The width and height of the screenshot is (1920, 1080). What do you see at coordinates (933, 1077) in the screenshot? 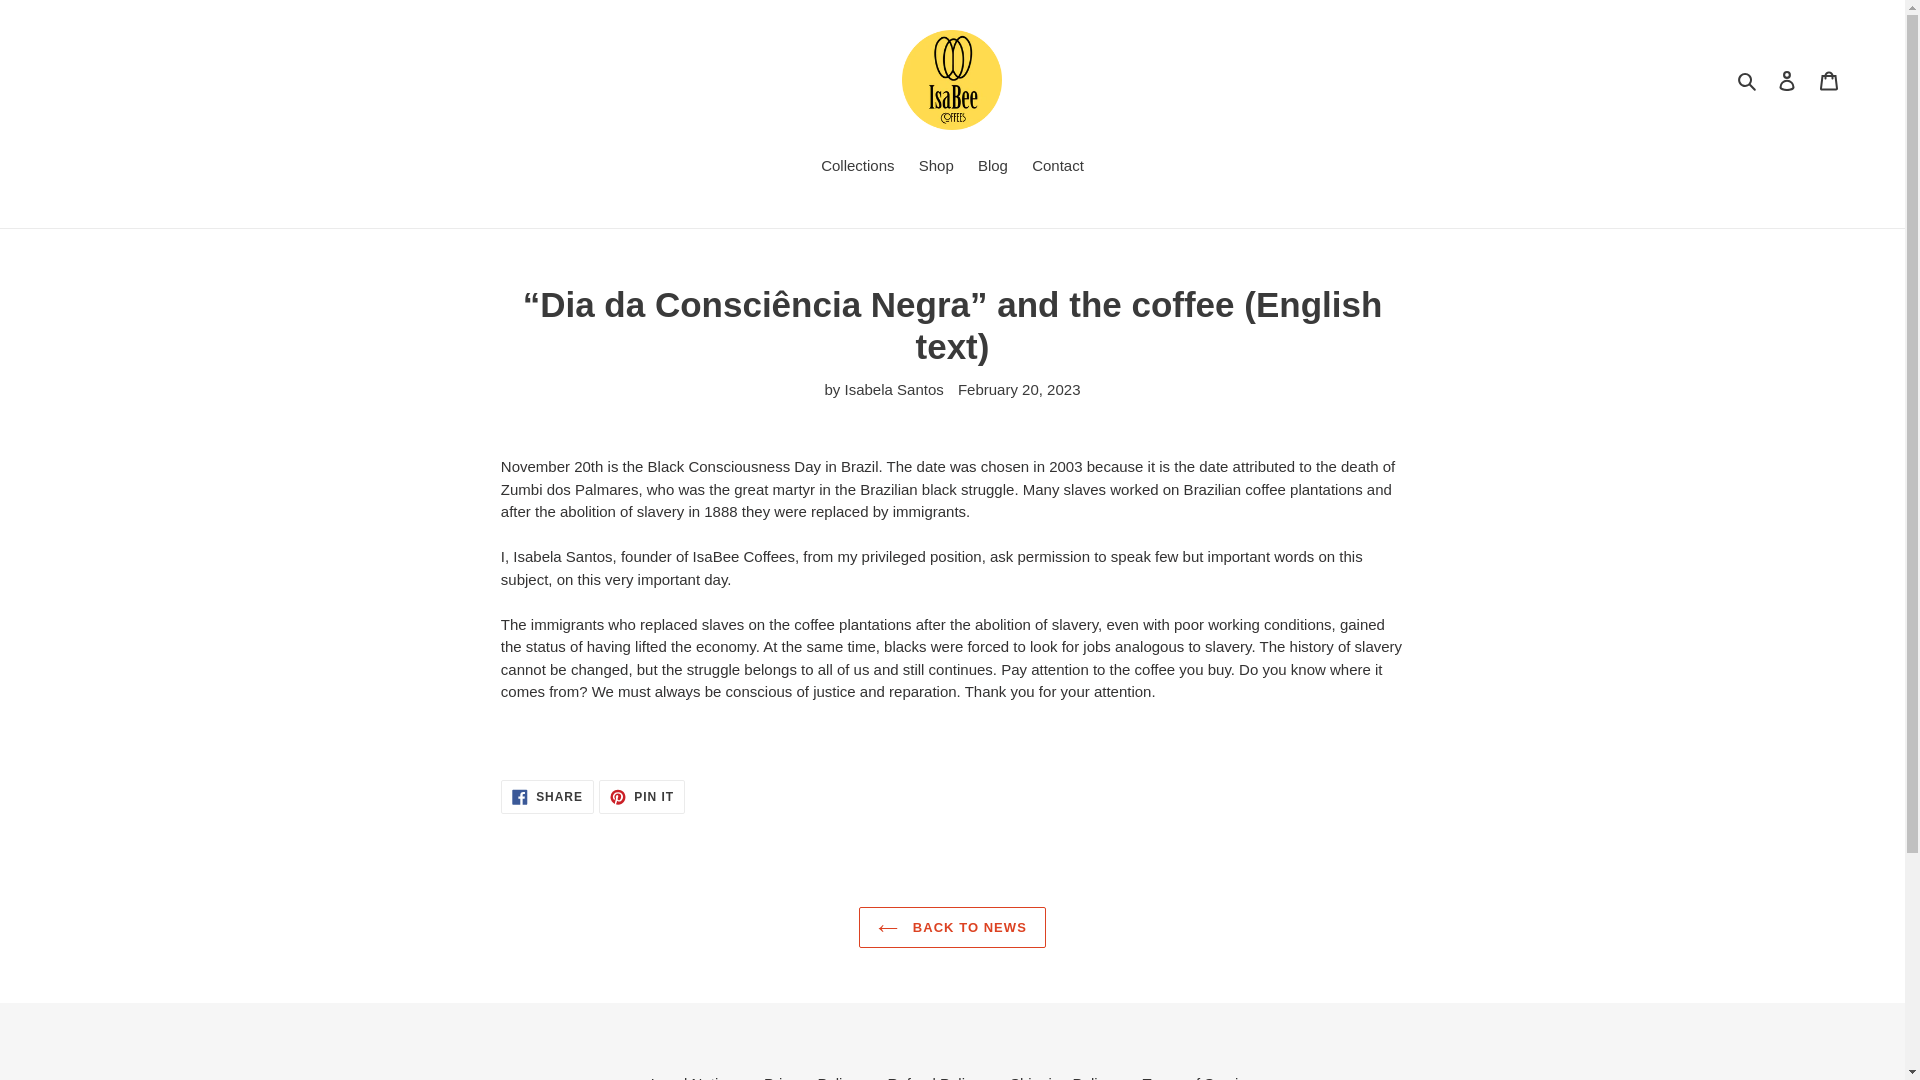
I see `Collections` at bounding box center [933, 1077].